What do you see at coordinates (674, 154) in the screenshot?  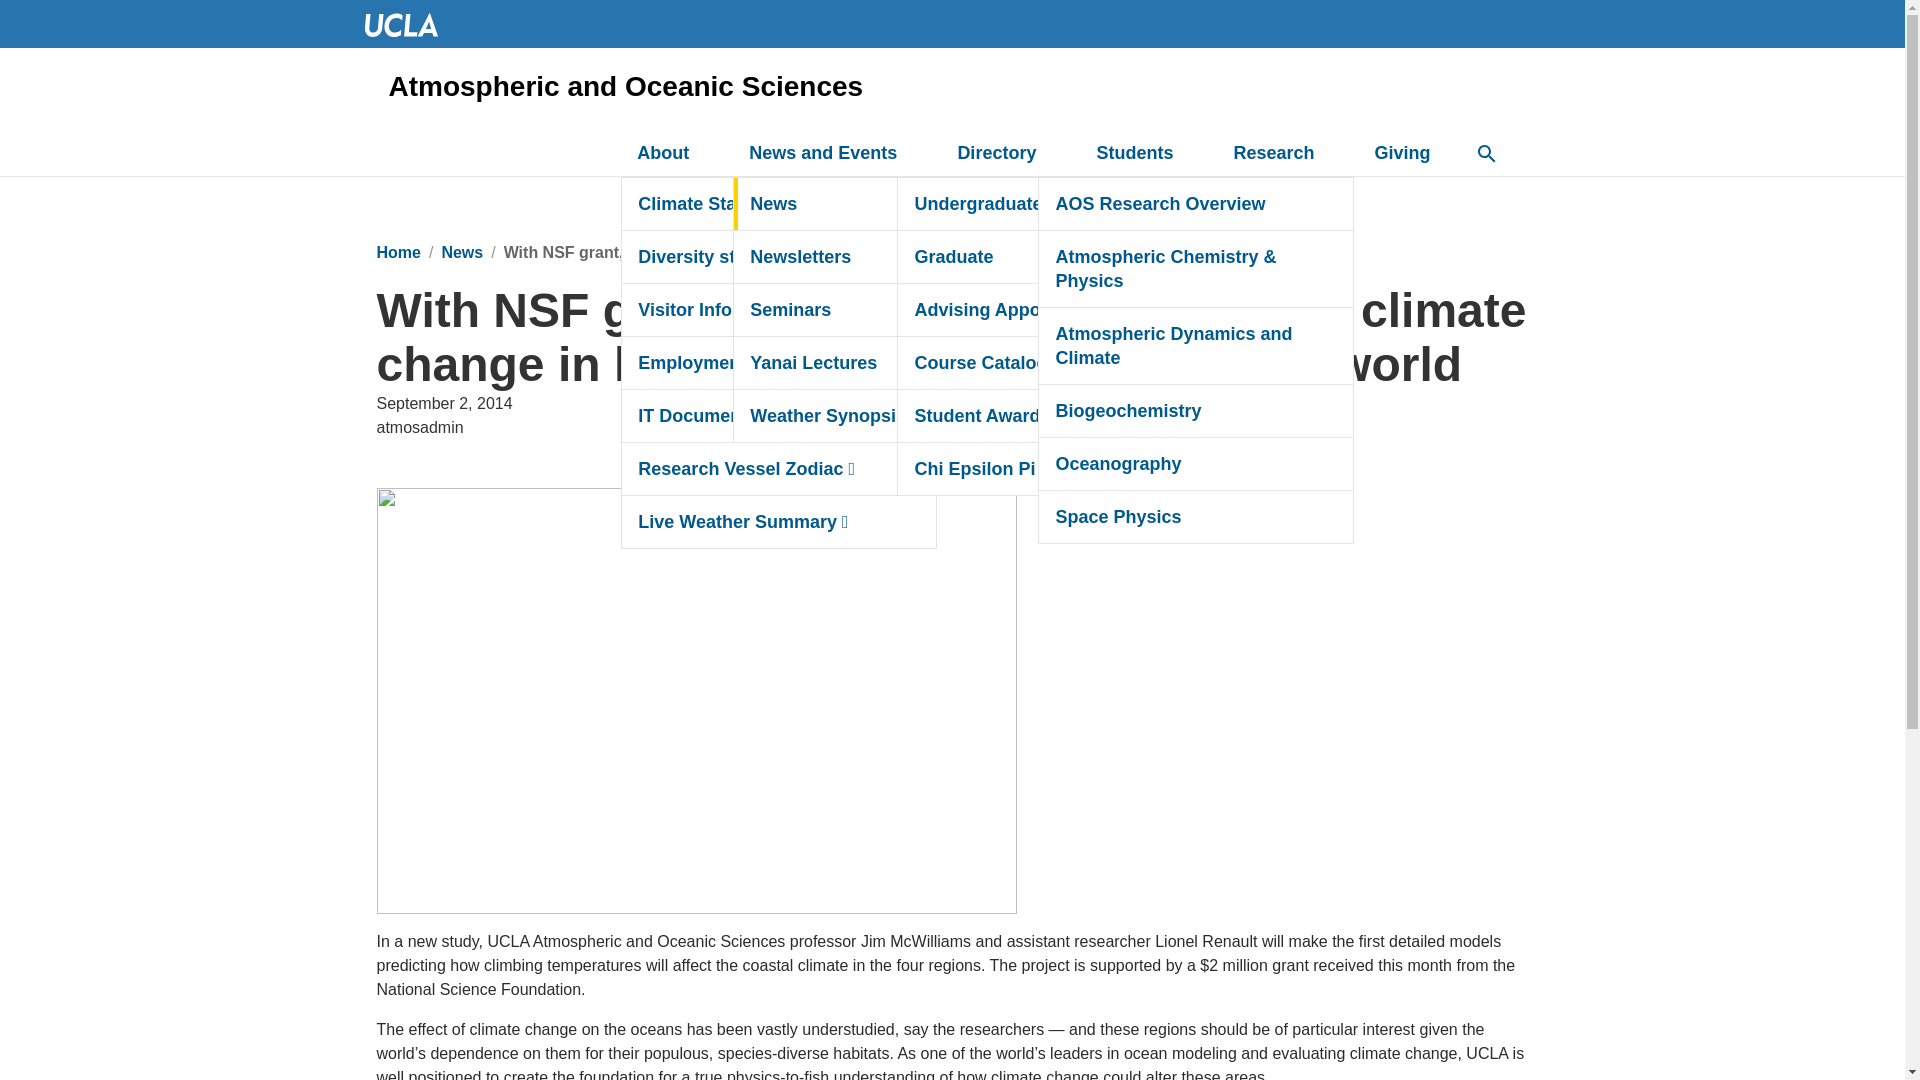 I see `About` at bounding box center [674, 154].